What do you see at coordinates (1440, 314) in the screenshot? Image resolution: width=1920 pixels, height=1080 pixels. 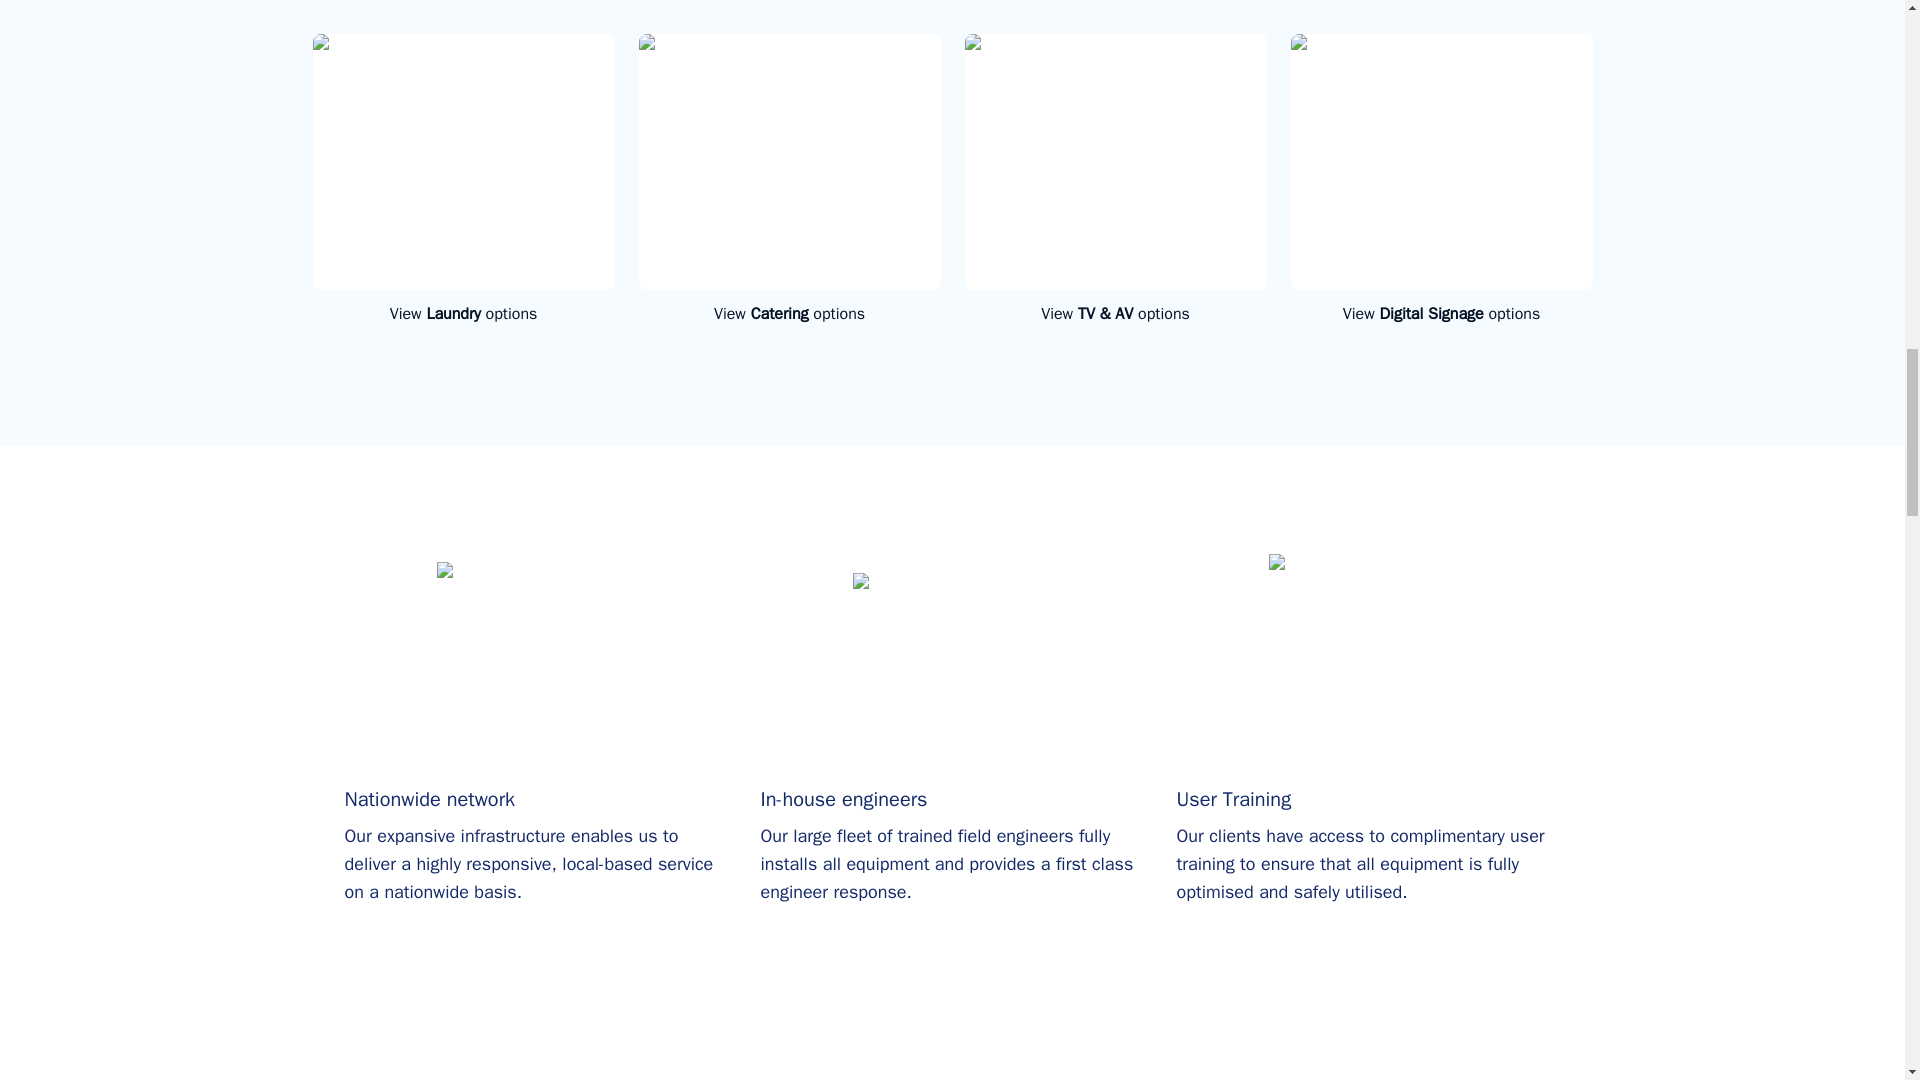 I see `View Digital Signage options` at bounding box center [1440, 314].